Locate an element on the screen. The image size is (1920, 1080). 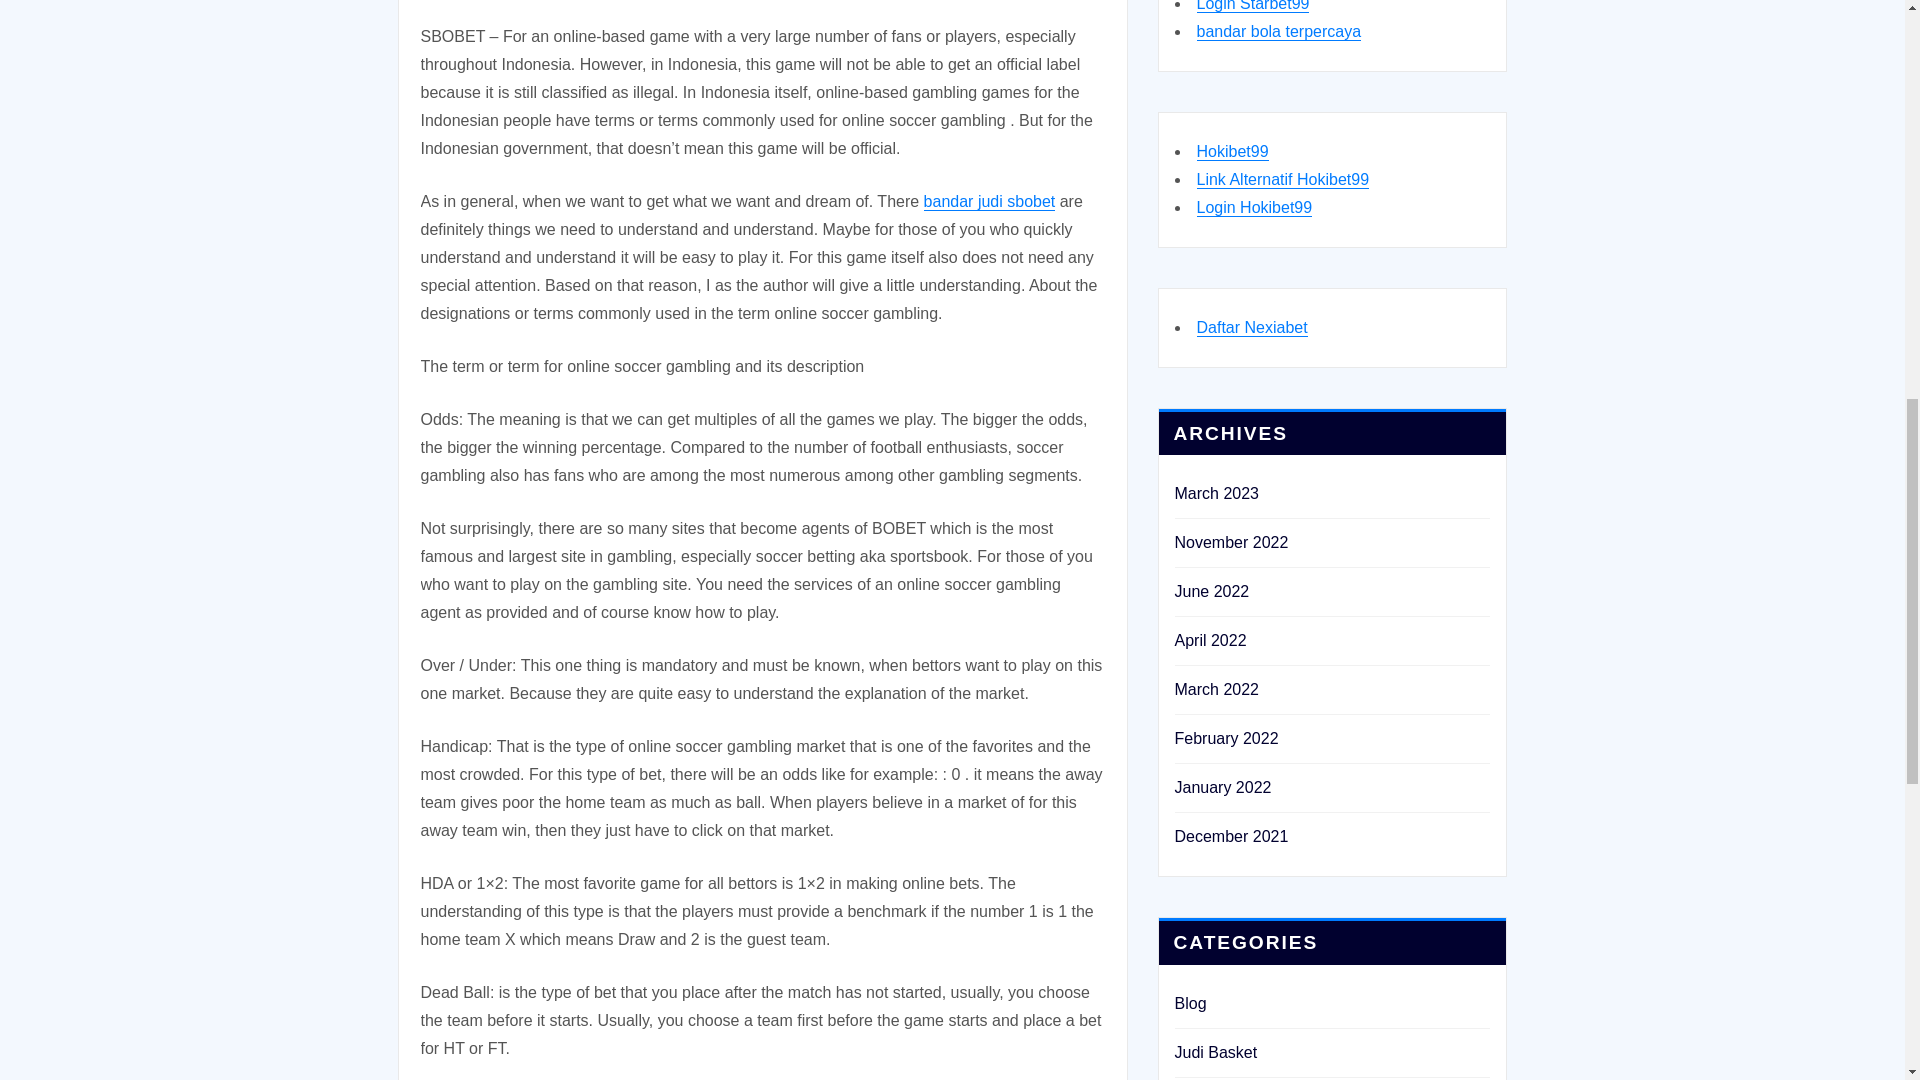
Daftar Nexiabet is located at coordinates (1252, 326).